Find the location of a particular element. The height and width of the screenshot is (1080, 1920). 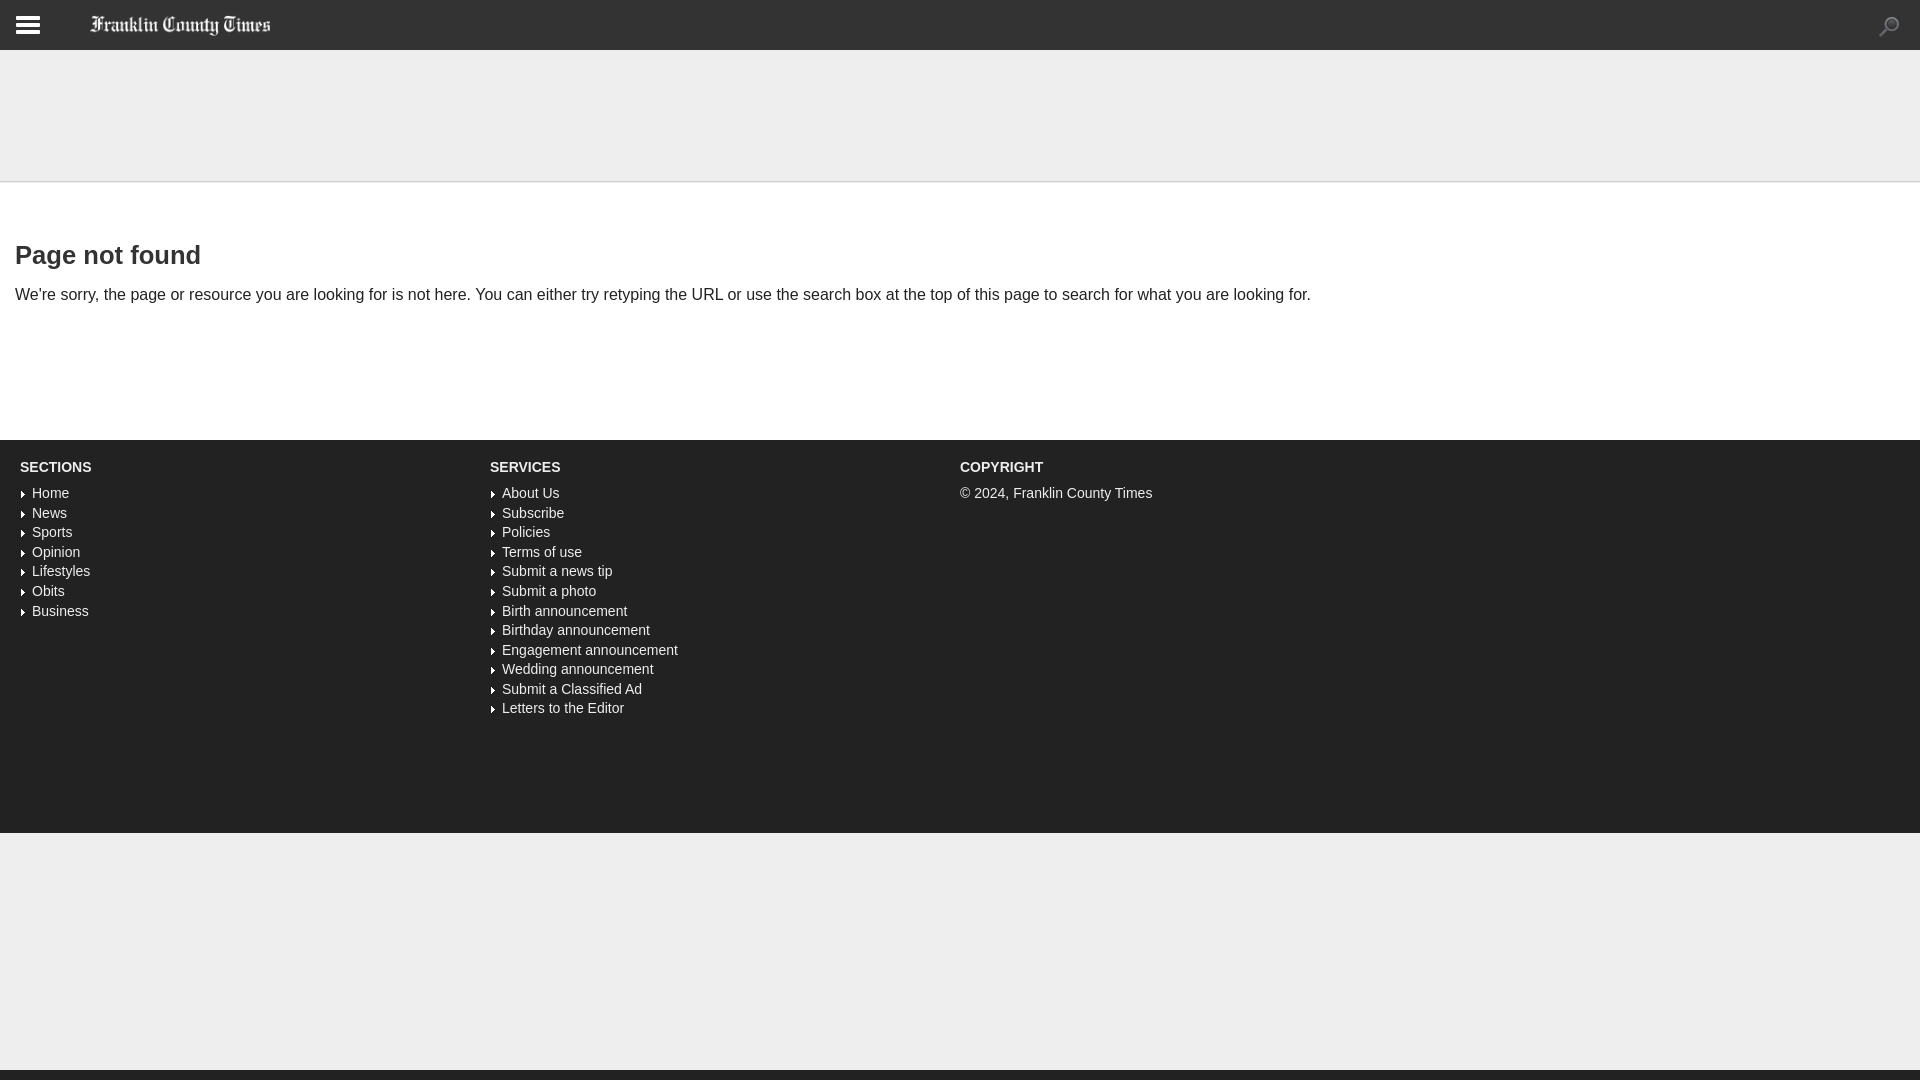

Opinion is located at coordinates (56, 552).